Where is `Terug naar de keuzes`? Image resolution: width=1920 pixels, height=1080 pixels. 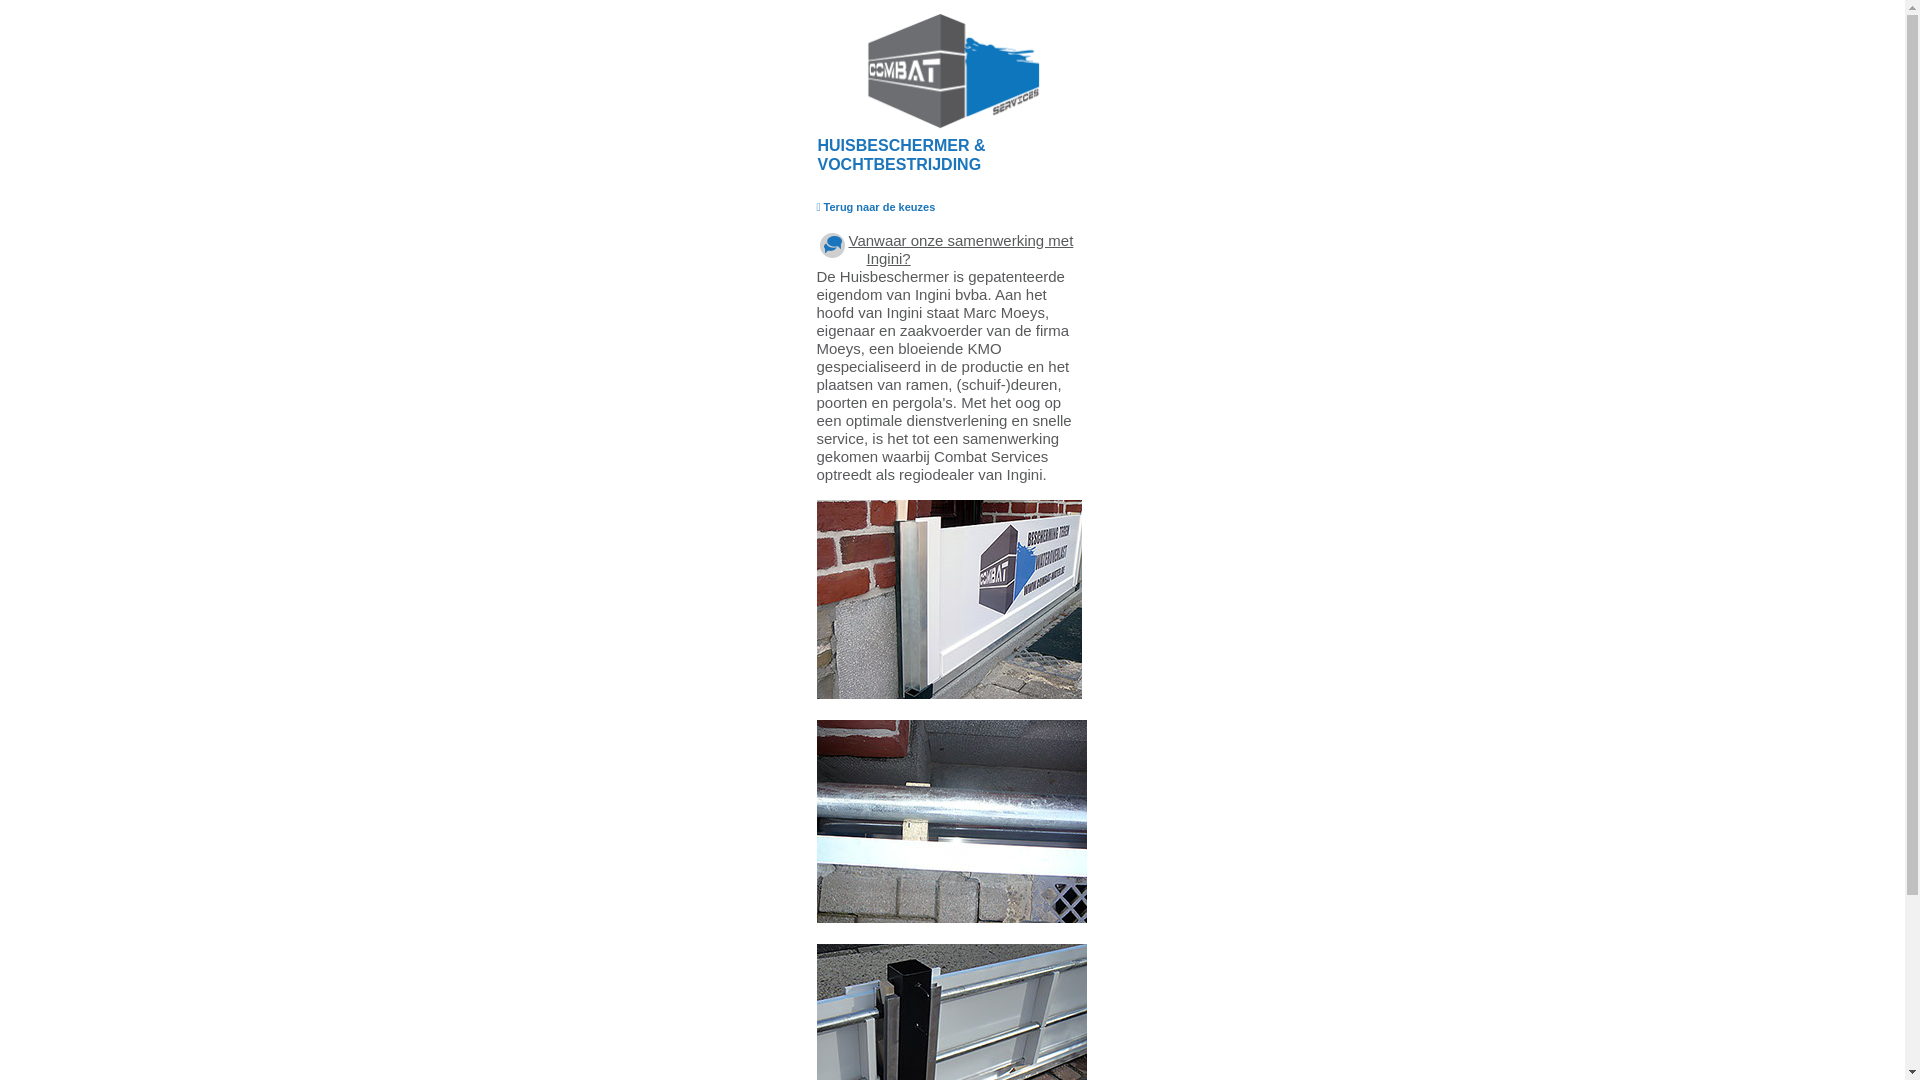 Terug naar de keuzes is located at coordinates (880, 206).